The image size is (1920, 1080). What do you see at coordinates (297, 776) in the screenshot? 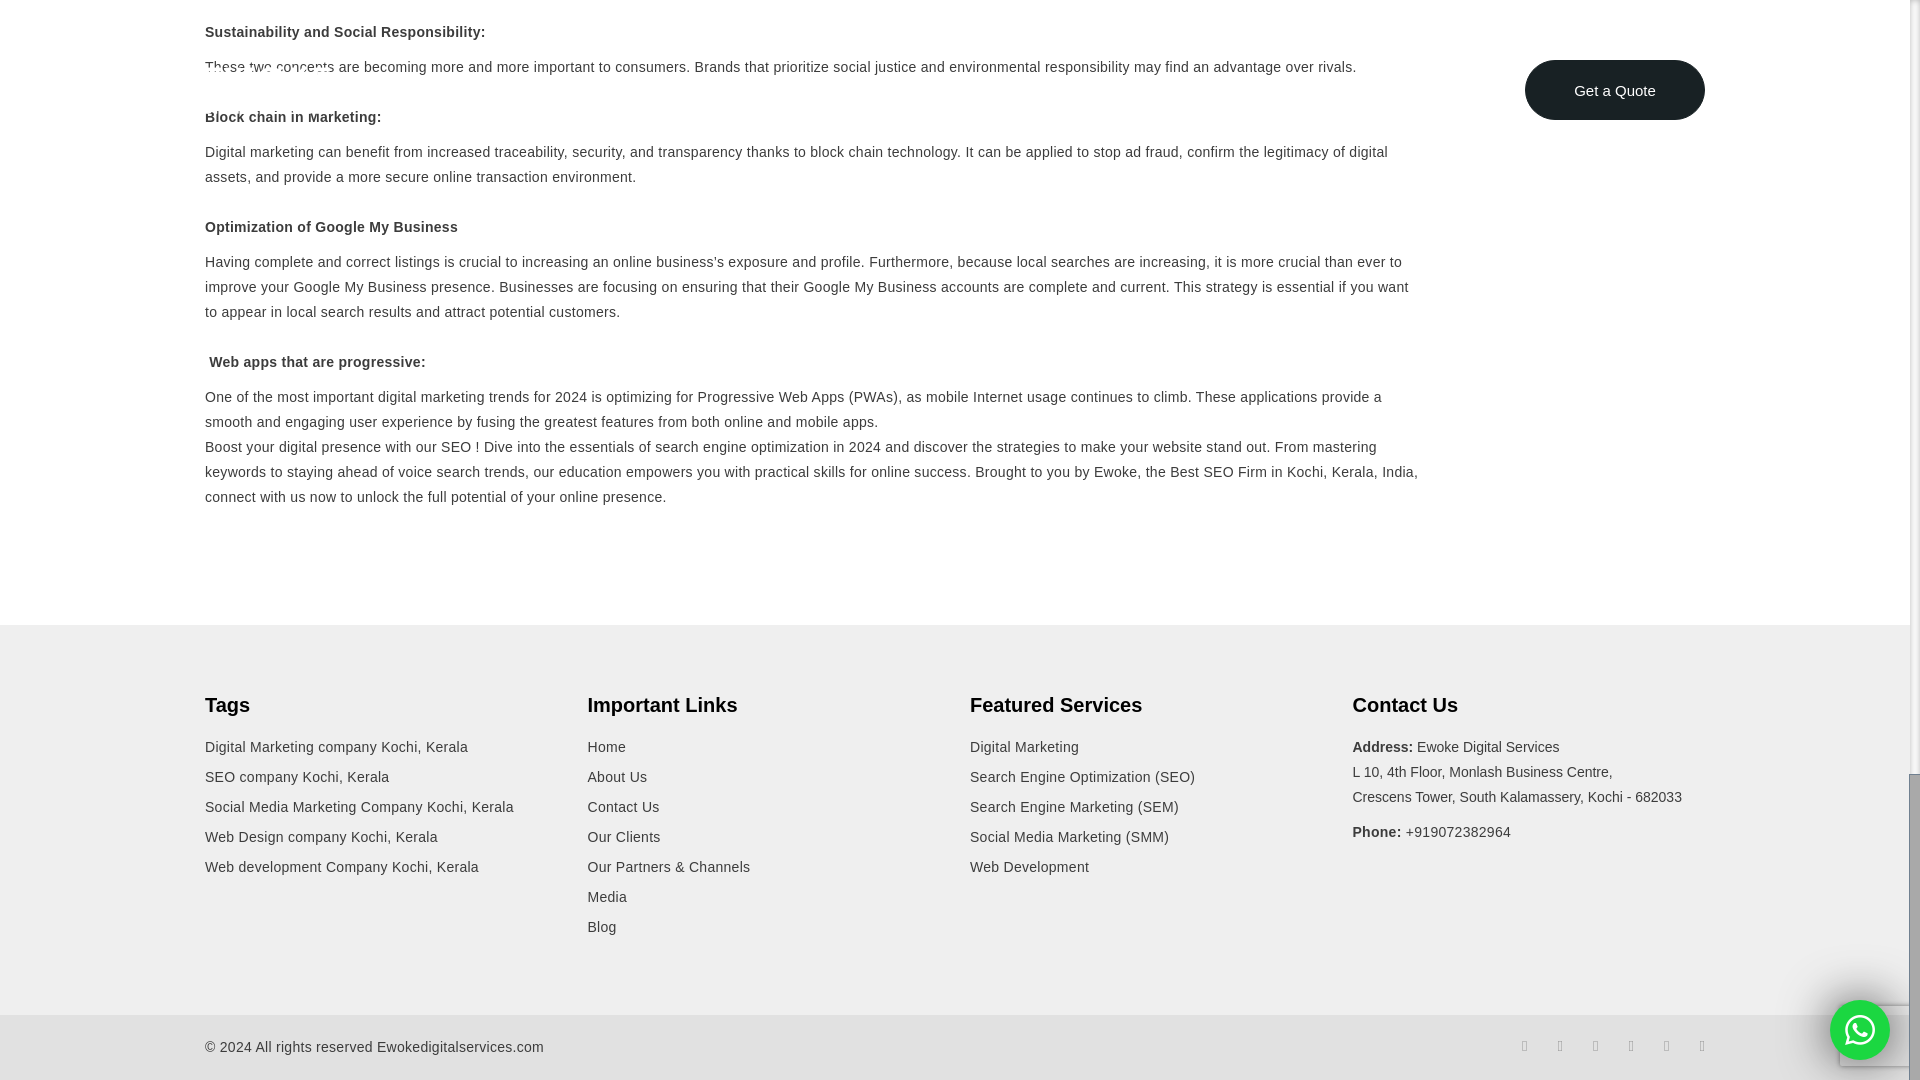
I see `SEO company Kochi, Kerala` at bounding box center [297, 776].